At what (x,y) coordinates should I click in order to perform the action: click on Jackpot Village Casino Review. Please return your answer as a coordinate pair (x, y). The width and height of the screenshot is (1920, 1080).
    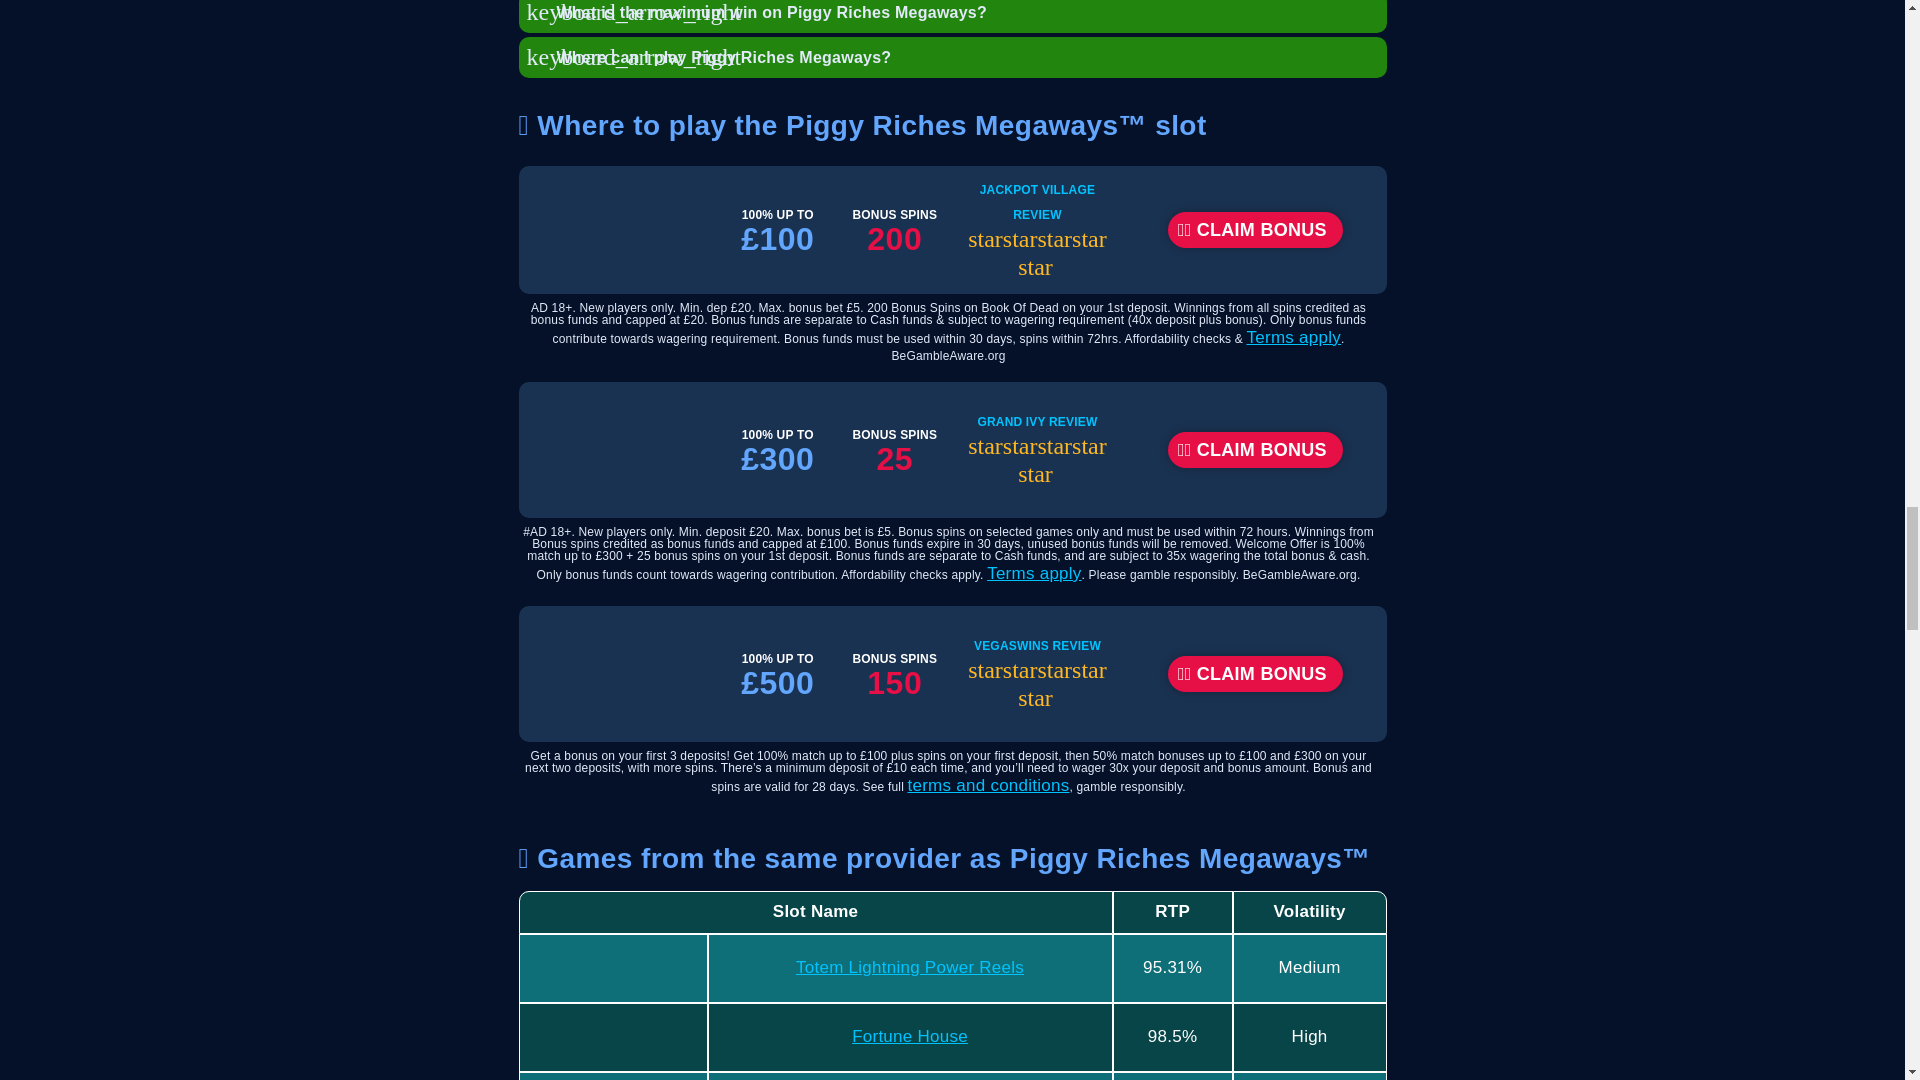
    Looking at the image, I should click on (1036, 202).